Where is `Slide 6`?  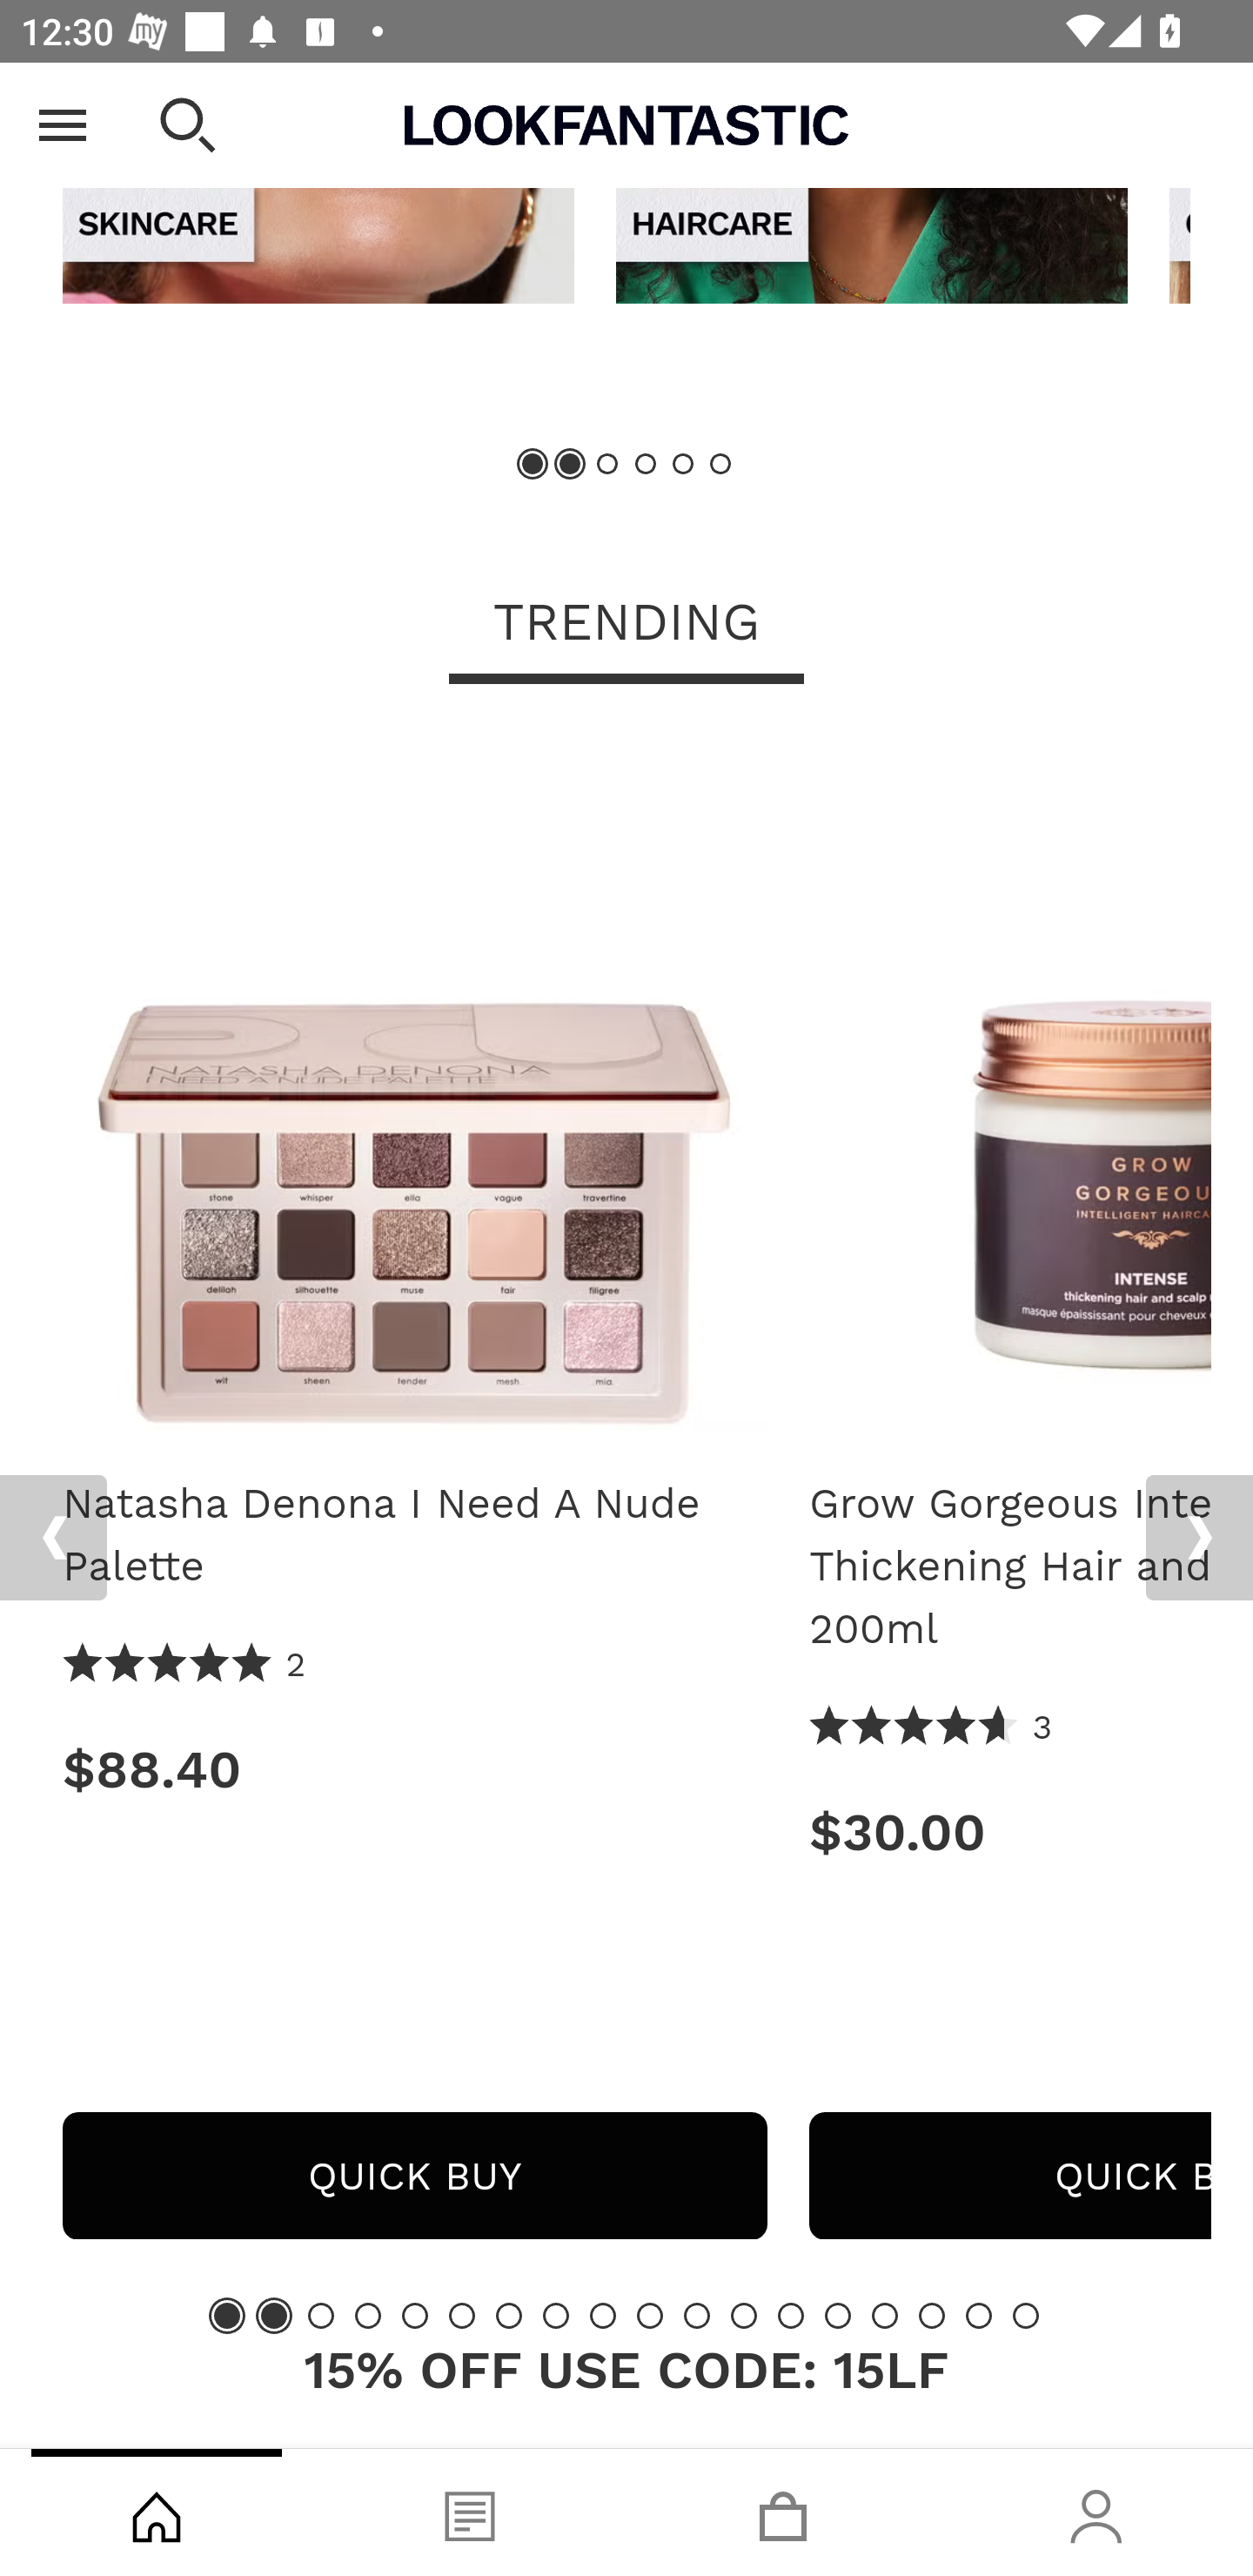
Slide 6 is located at coordinates (719, 465).